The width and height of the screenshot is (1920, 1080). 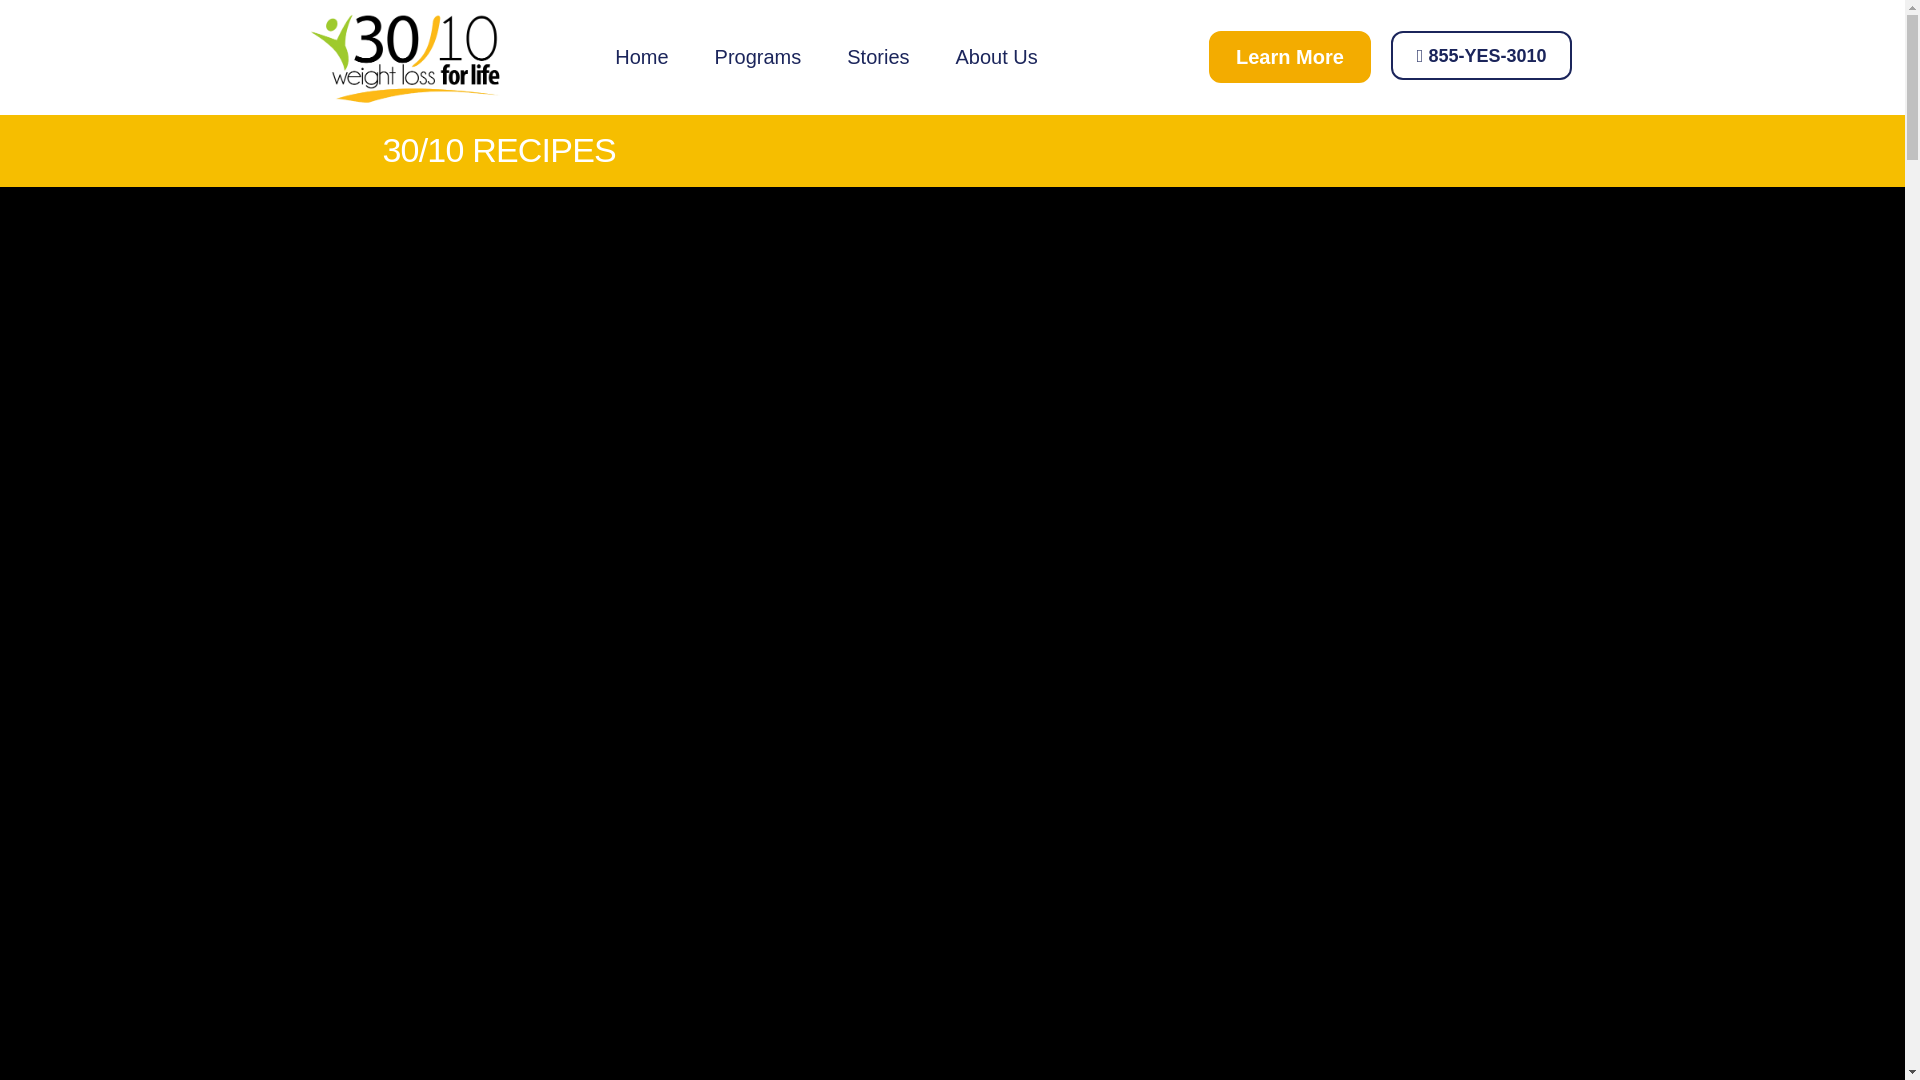 I want to click on 855-YES-3010, so click(x=1481, y=55).